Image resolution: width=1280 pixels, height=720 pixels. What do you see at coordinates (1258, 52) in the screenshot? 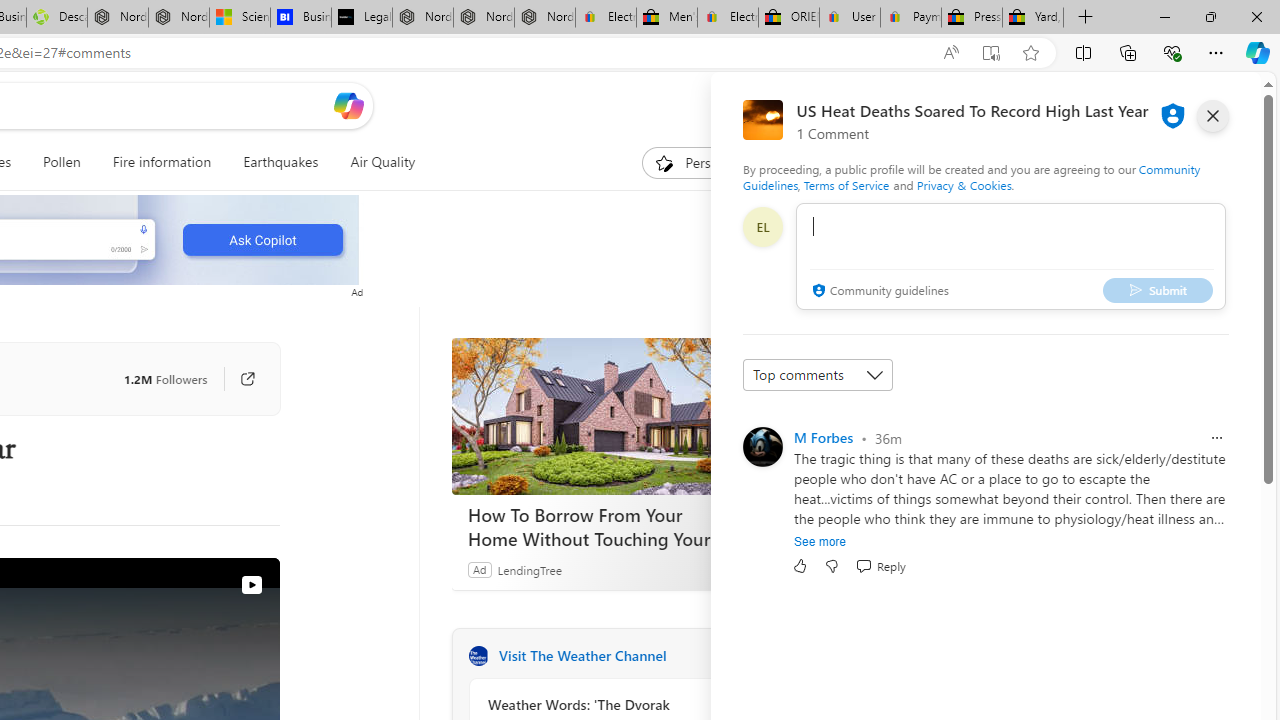
I see `Copilot (Ctrl+Shift+.)` at bounding box center [1258, 52].